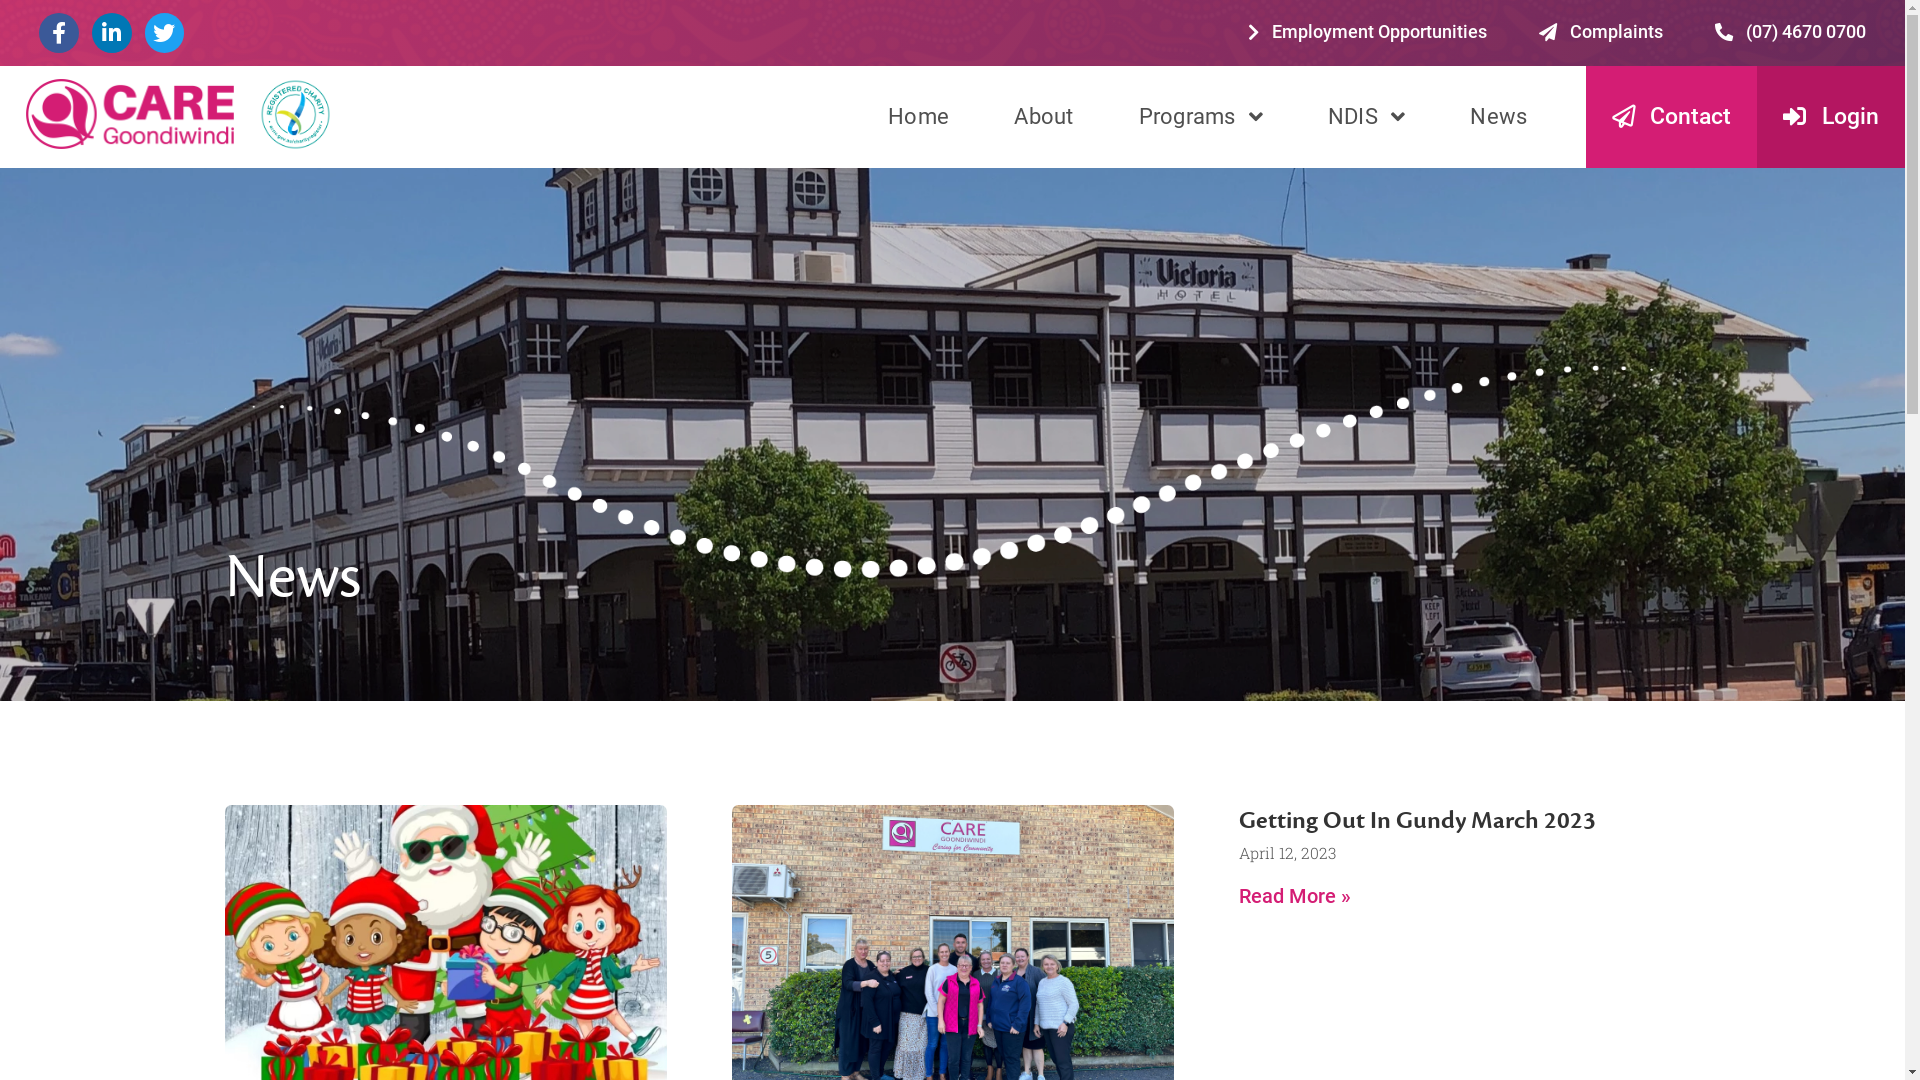 The height and width of the screenshot is (1080, 1920). I want to click on Home, so click(706, 90).